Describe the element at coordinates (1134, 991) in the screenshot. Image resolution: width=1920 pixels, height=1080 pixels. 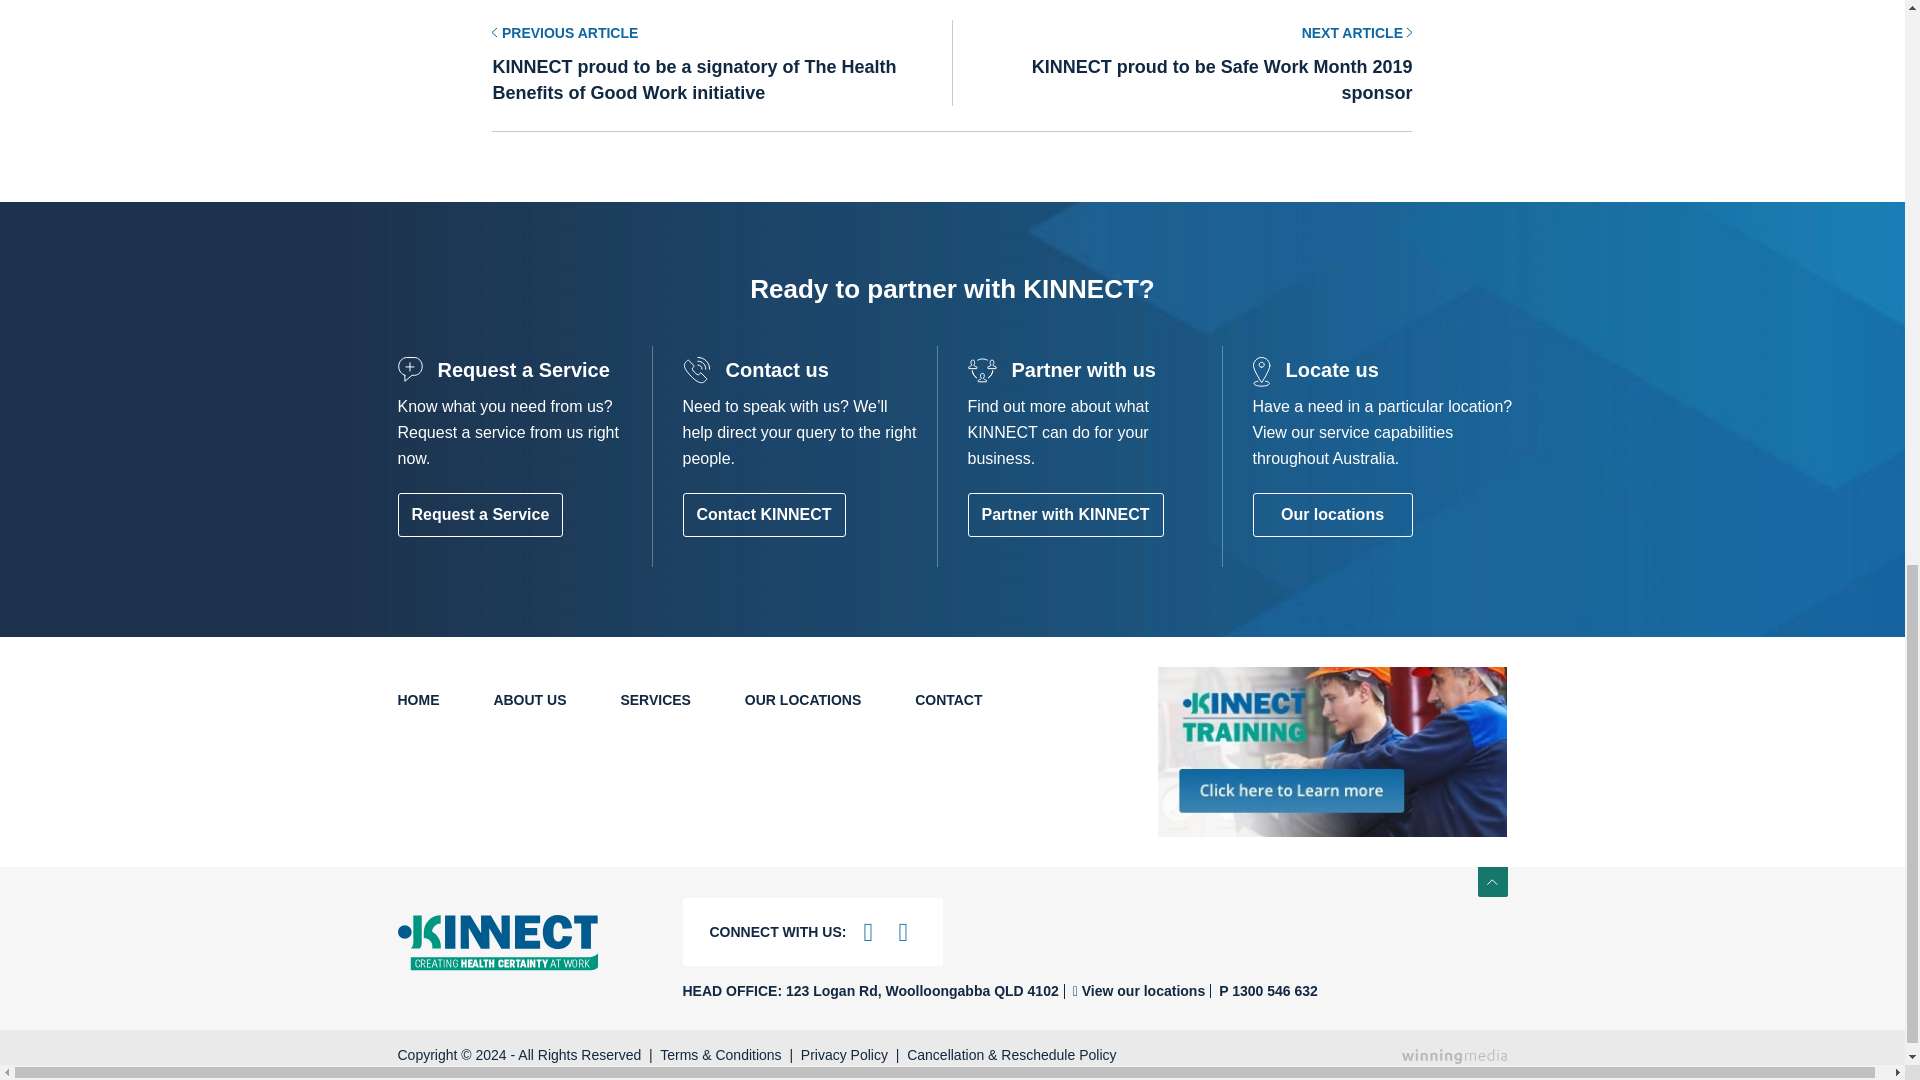
I see `phone` at that location.